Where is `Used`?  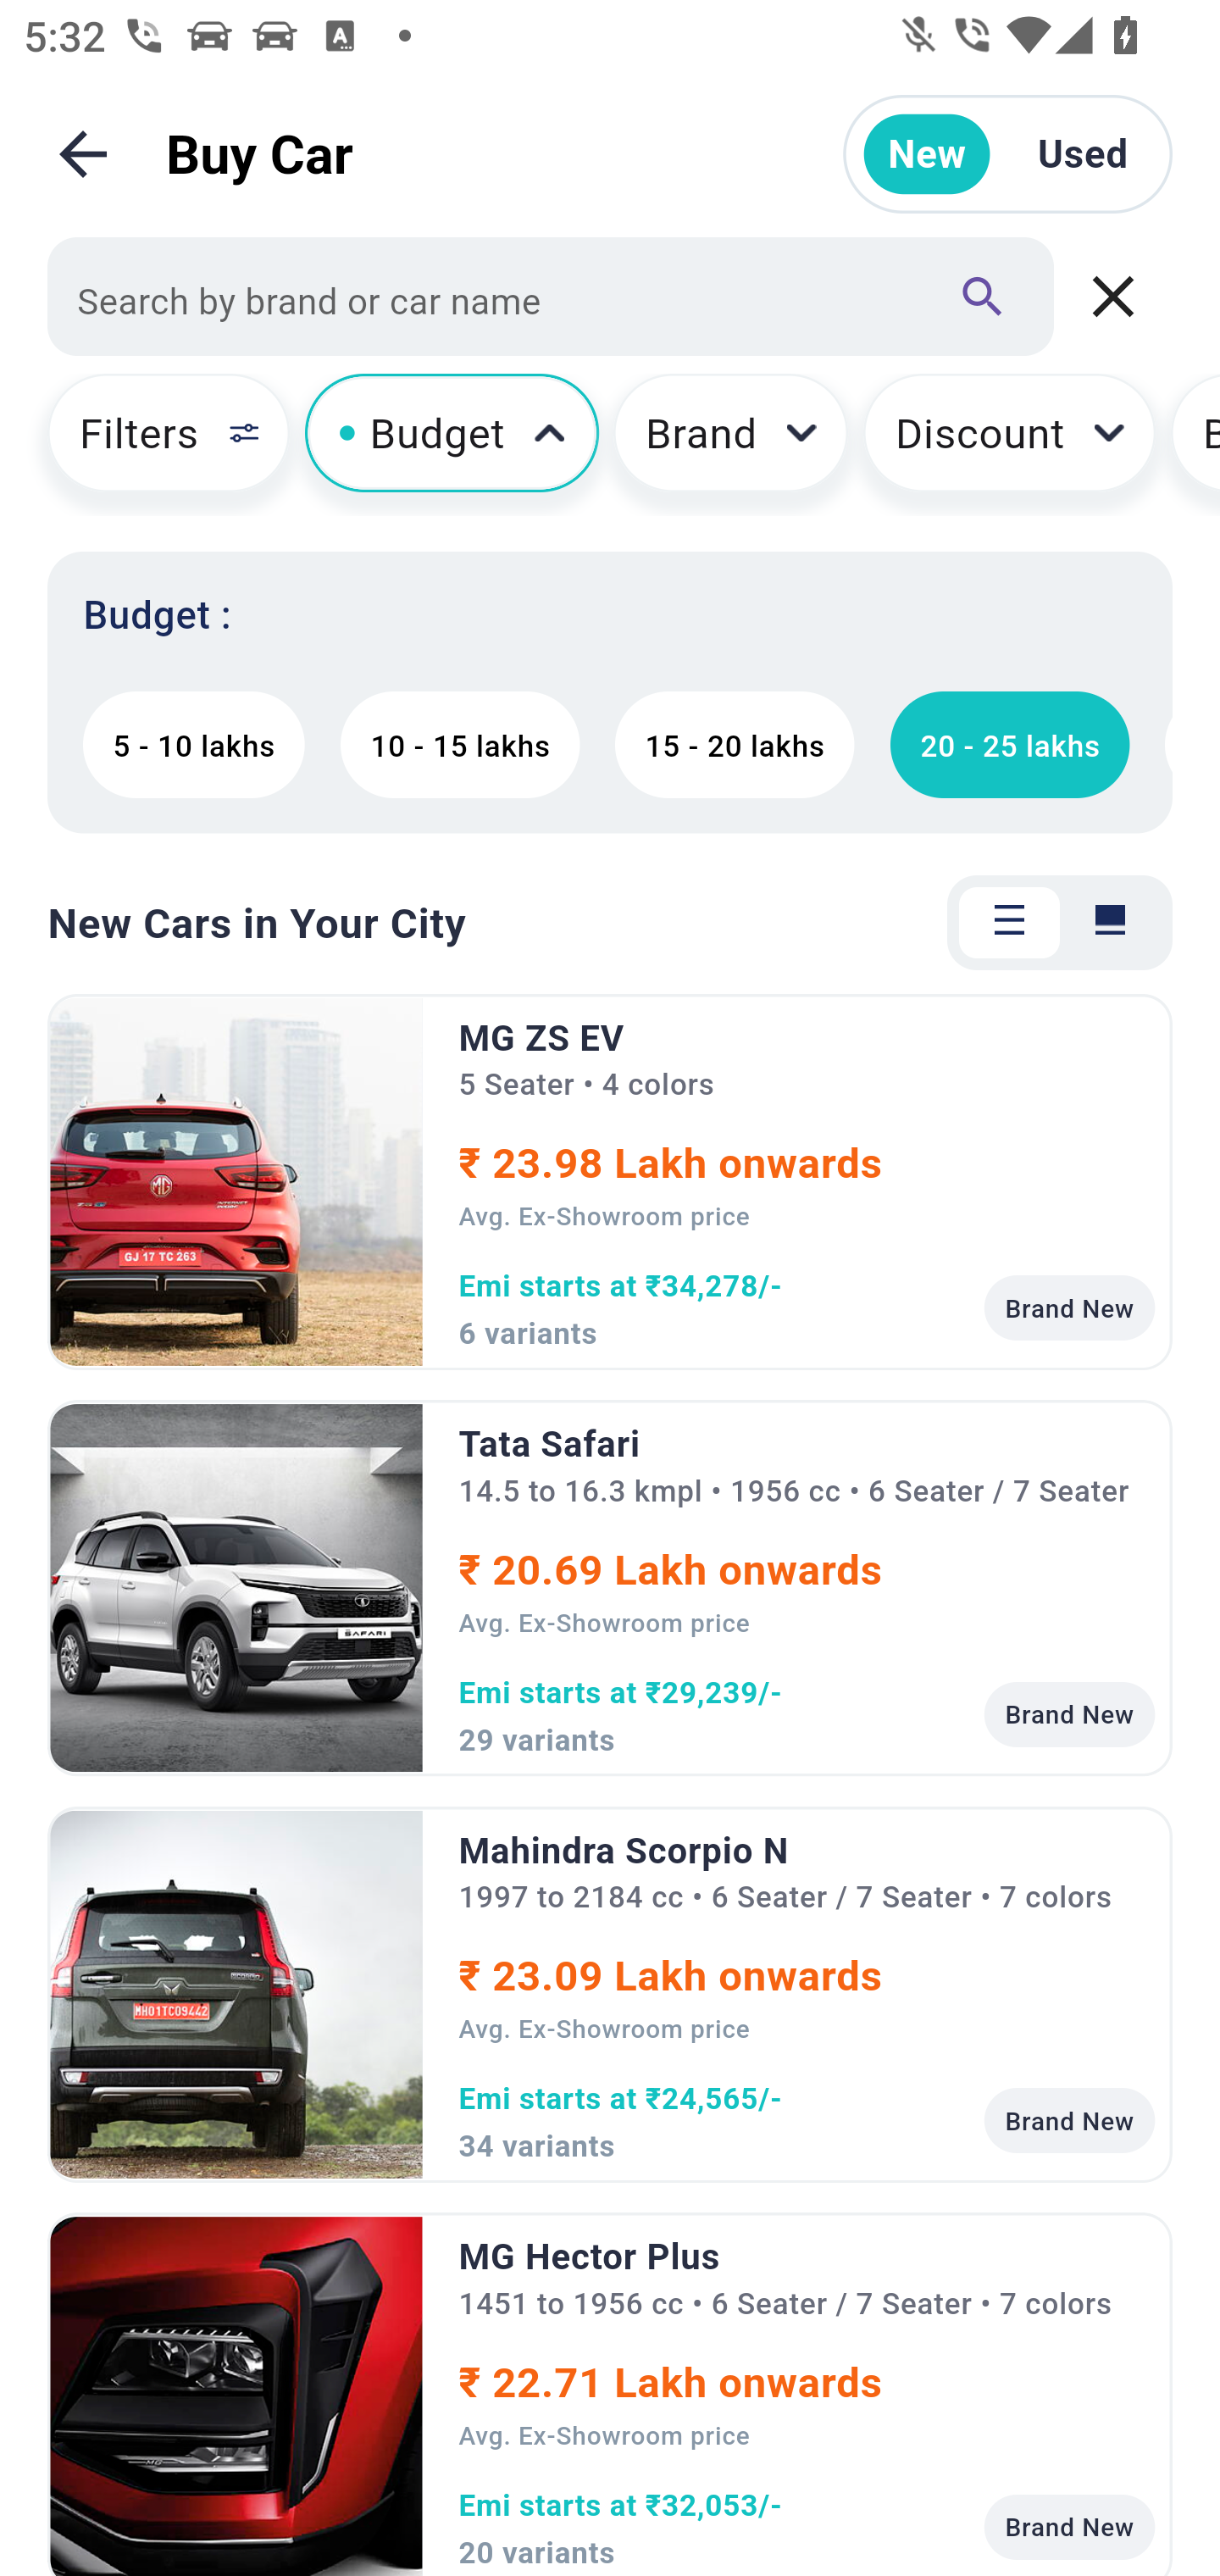 Used is located at coordinates (1083, 154).